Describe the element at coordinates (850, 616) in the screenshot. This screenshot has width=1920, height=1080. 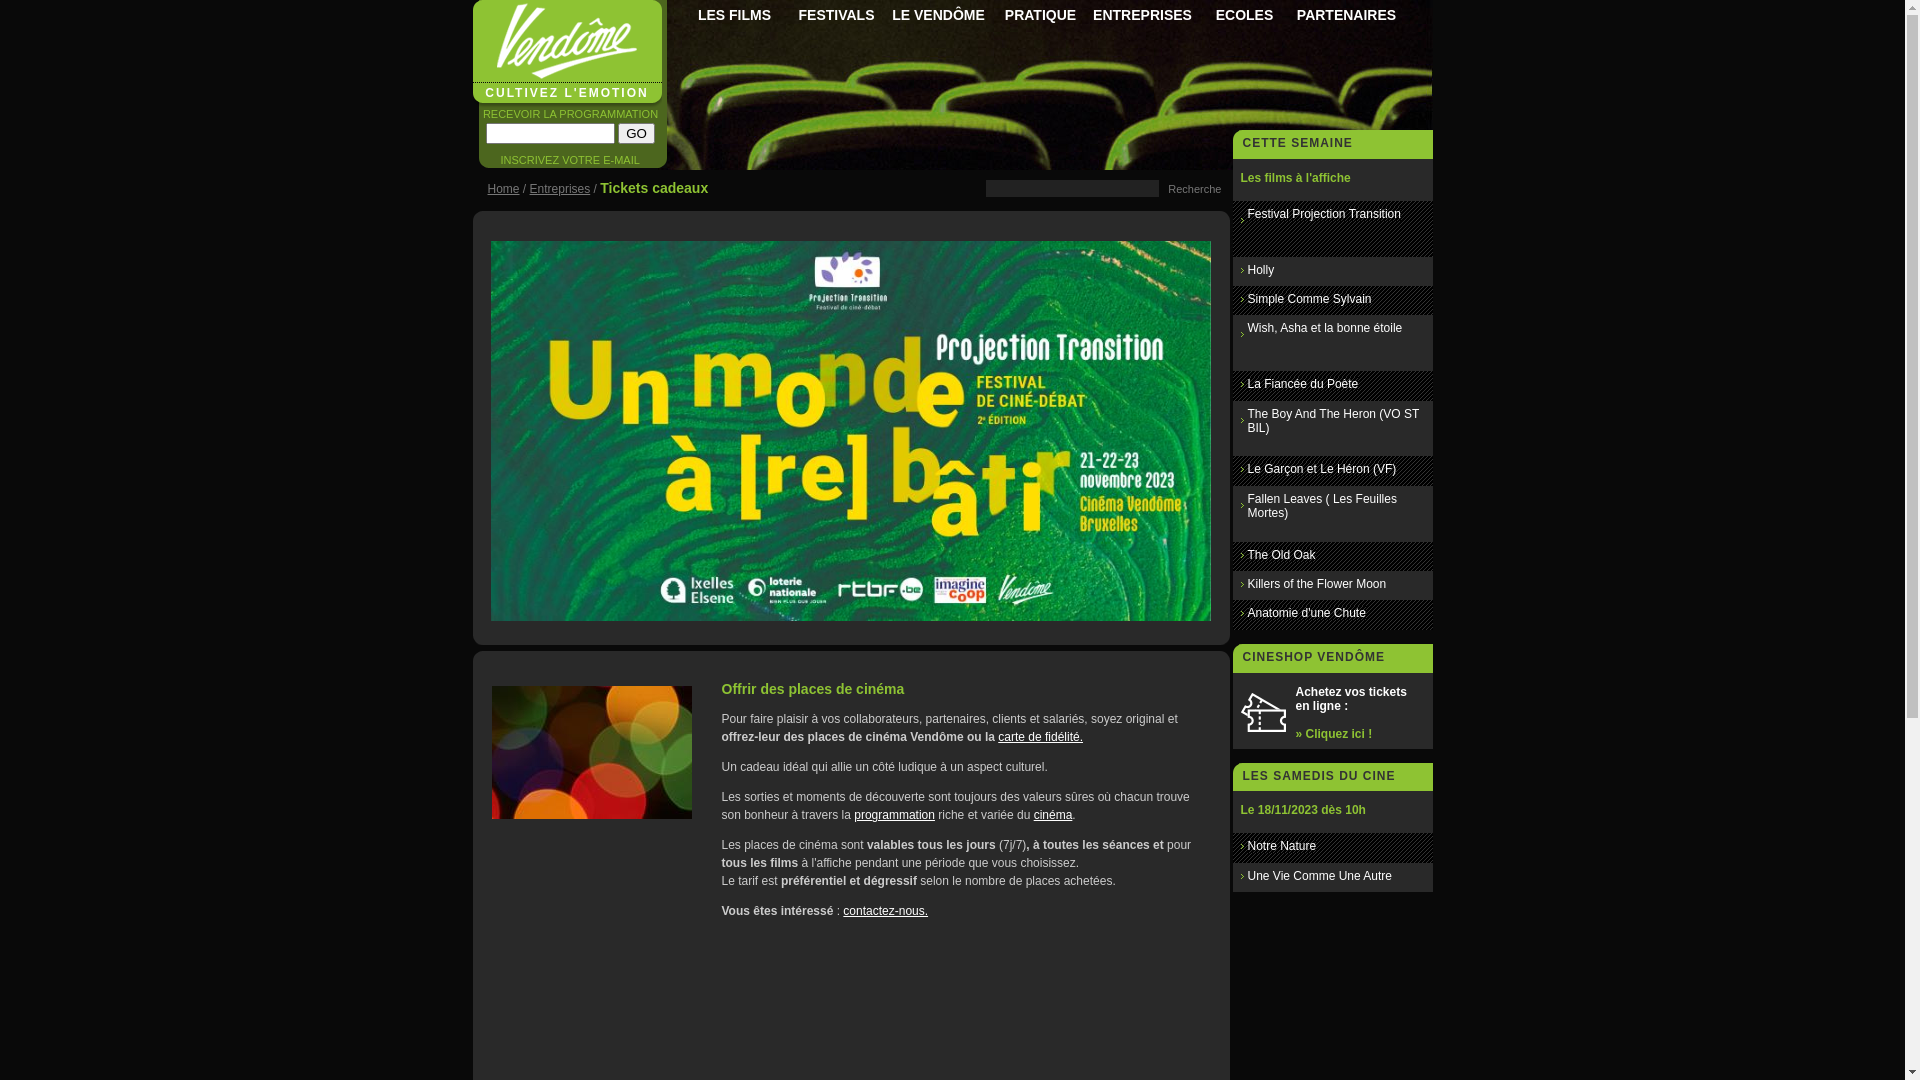
I see `Cultivez l'Emotion` at that location.